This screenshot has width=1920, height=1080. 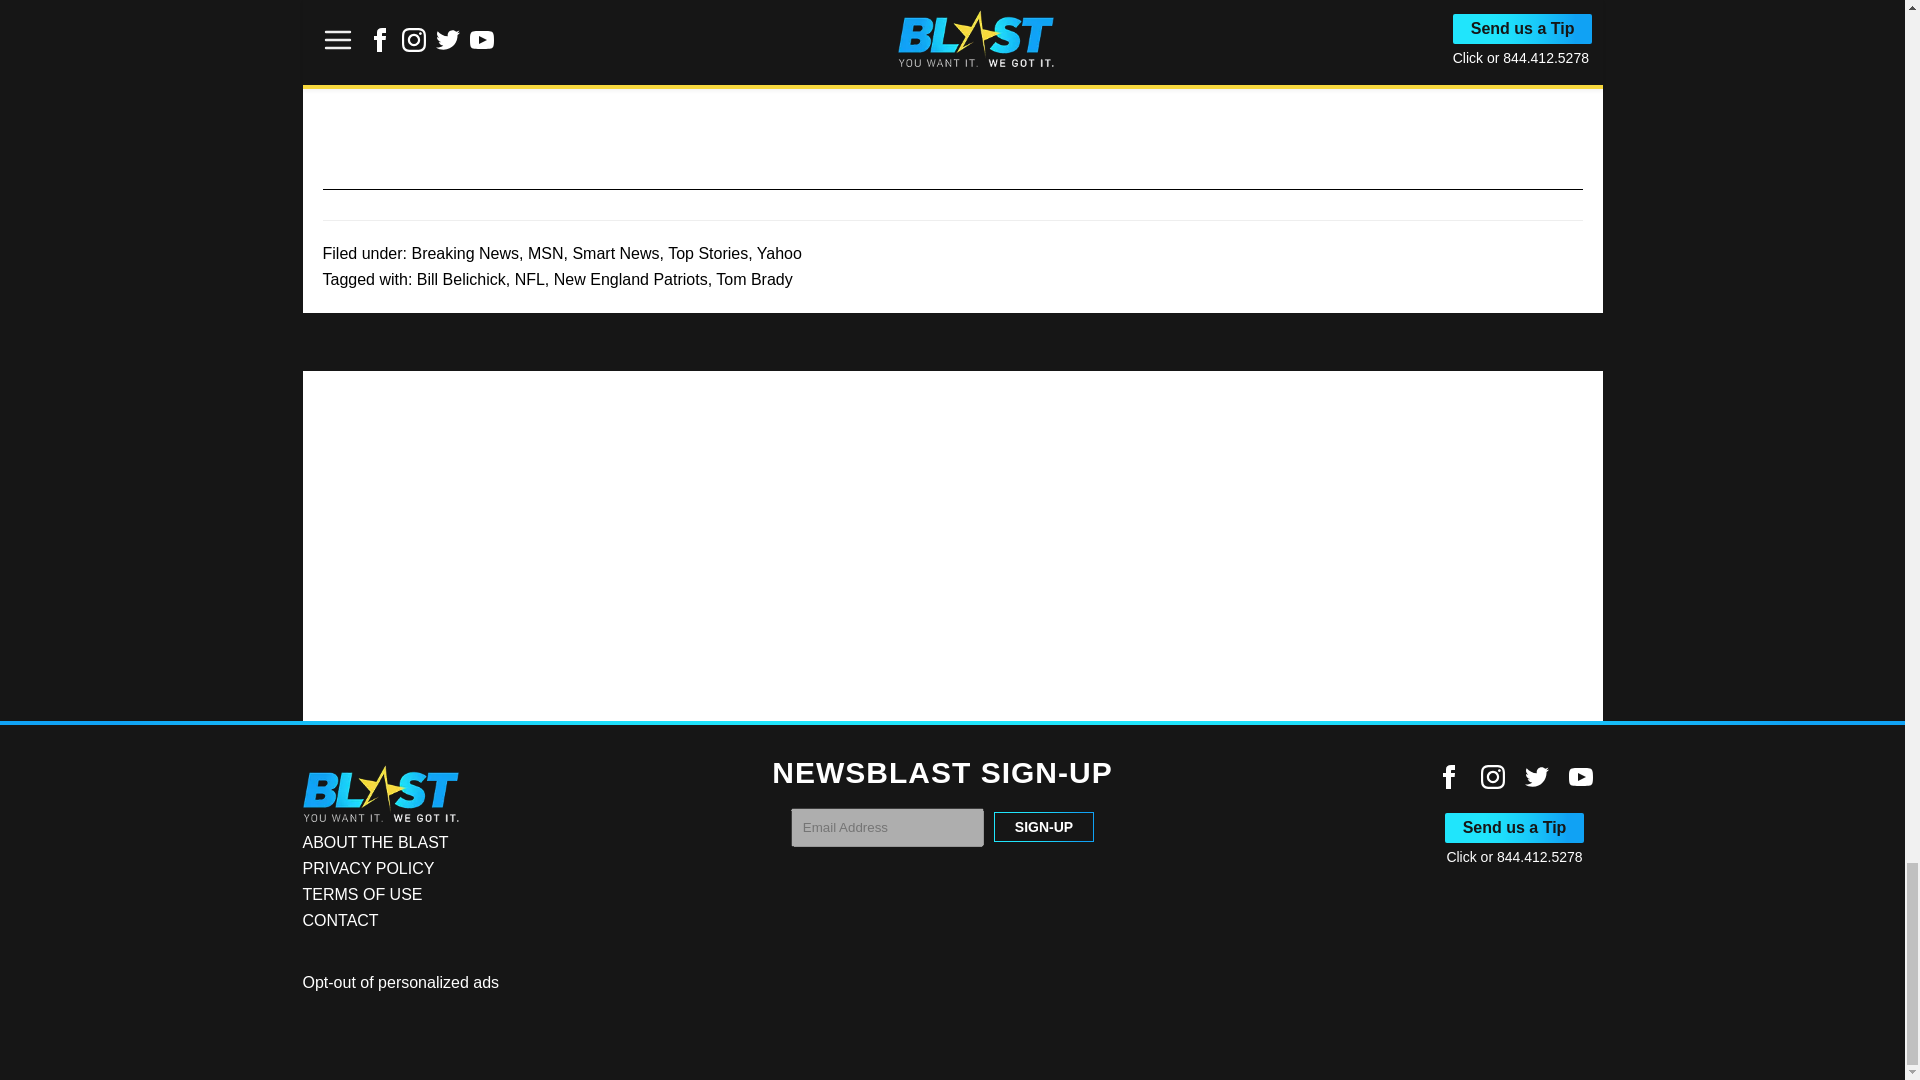 What do you see at coordinates (1044, 827) in the screenshot?
I see `SIGN-UP` at bounding box center [1044, 827].